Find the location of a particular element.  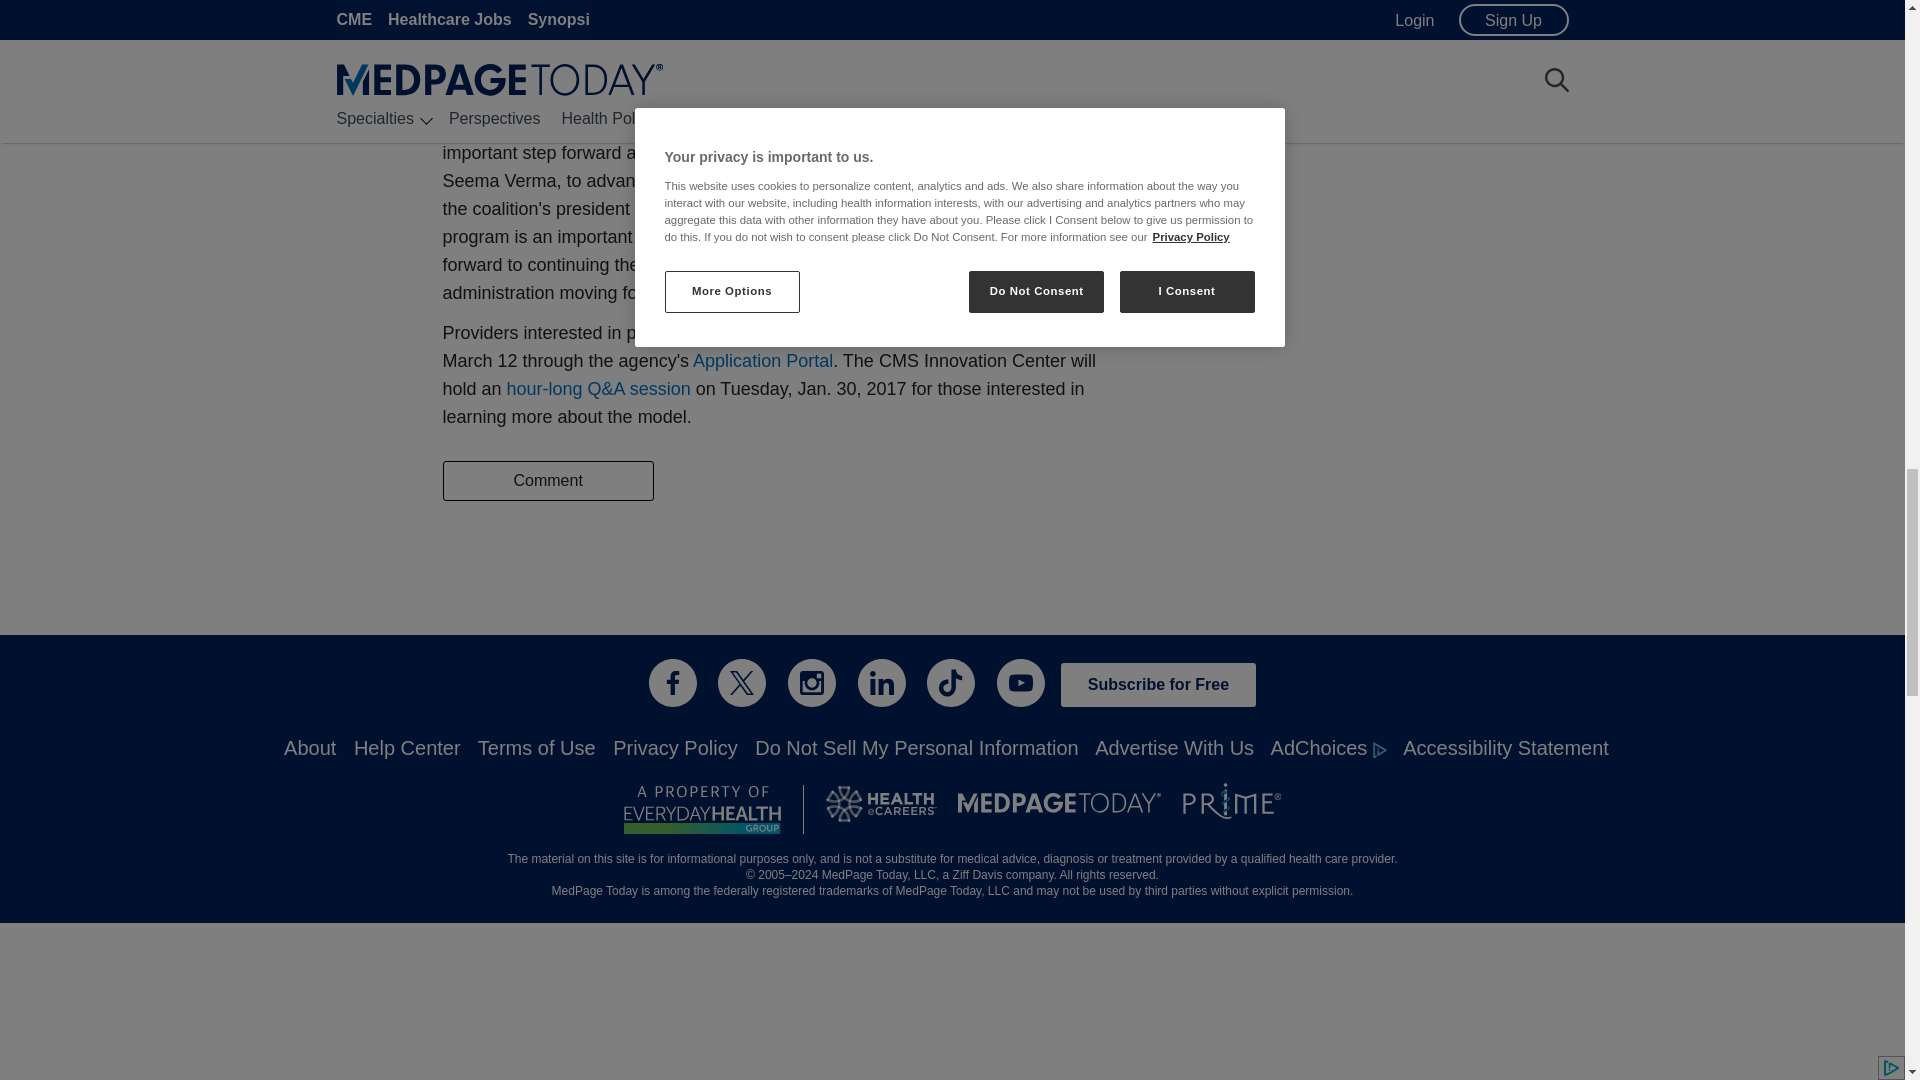

Opens in a new tab or window is located at coordinates (763, 361).